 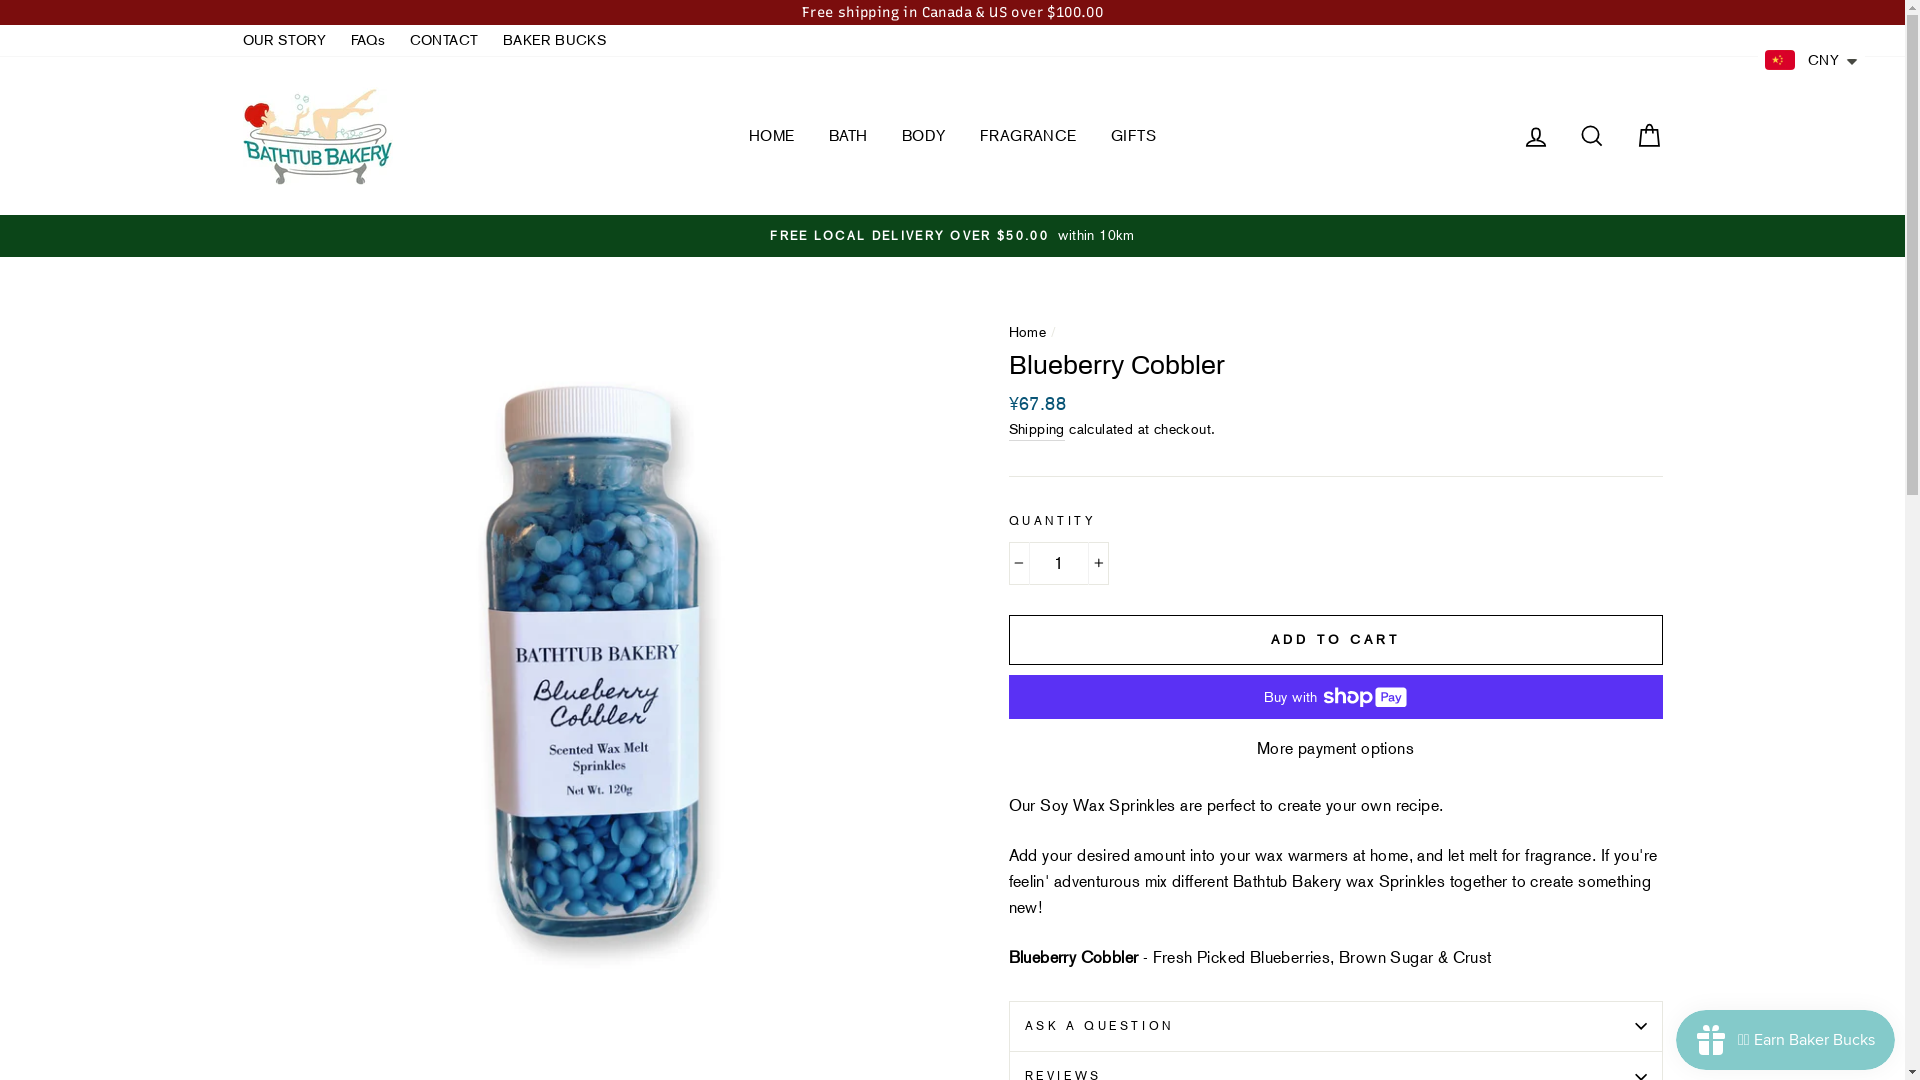 I want to click on ASK A QUESTION, so click(x=1335, y=1026).